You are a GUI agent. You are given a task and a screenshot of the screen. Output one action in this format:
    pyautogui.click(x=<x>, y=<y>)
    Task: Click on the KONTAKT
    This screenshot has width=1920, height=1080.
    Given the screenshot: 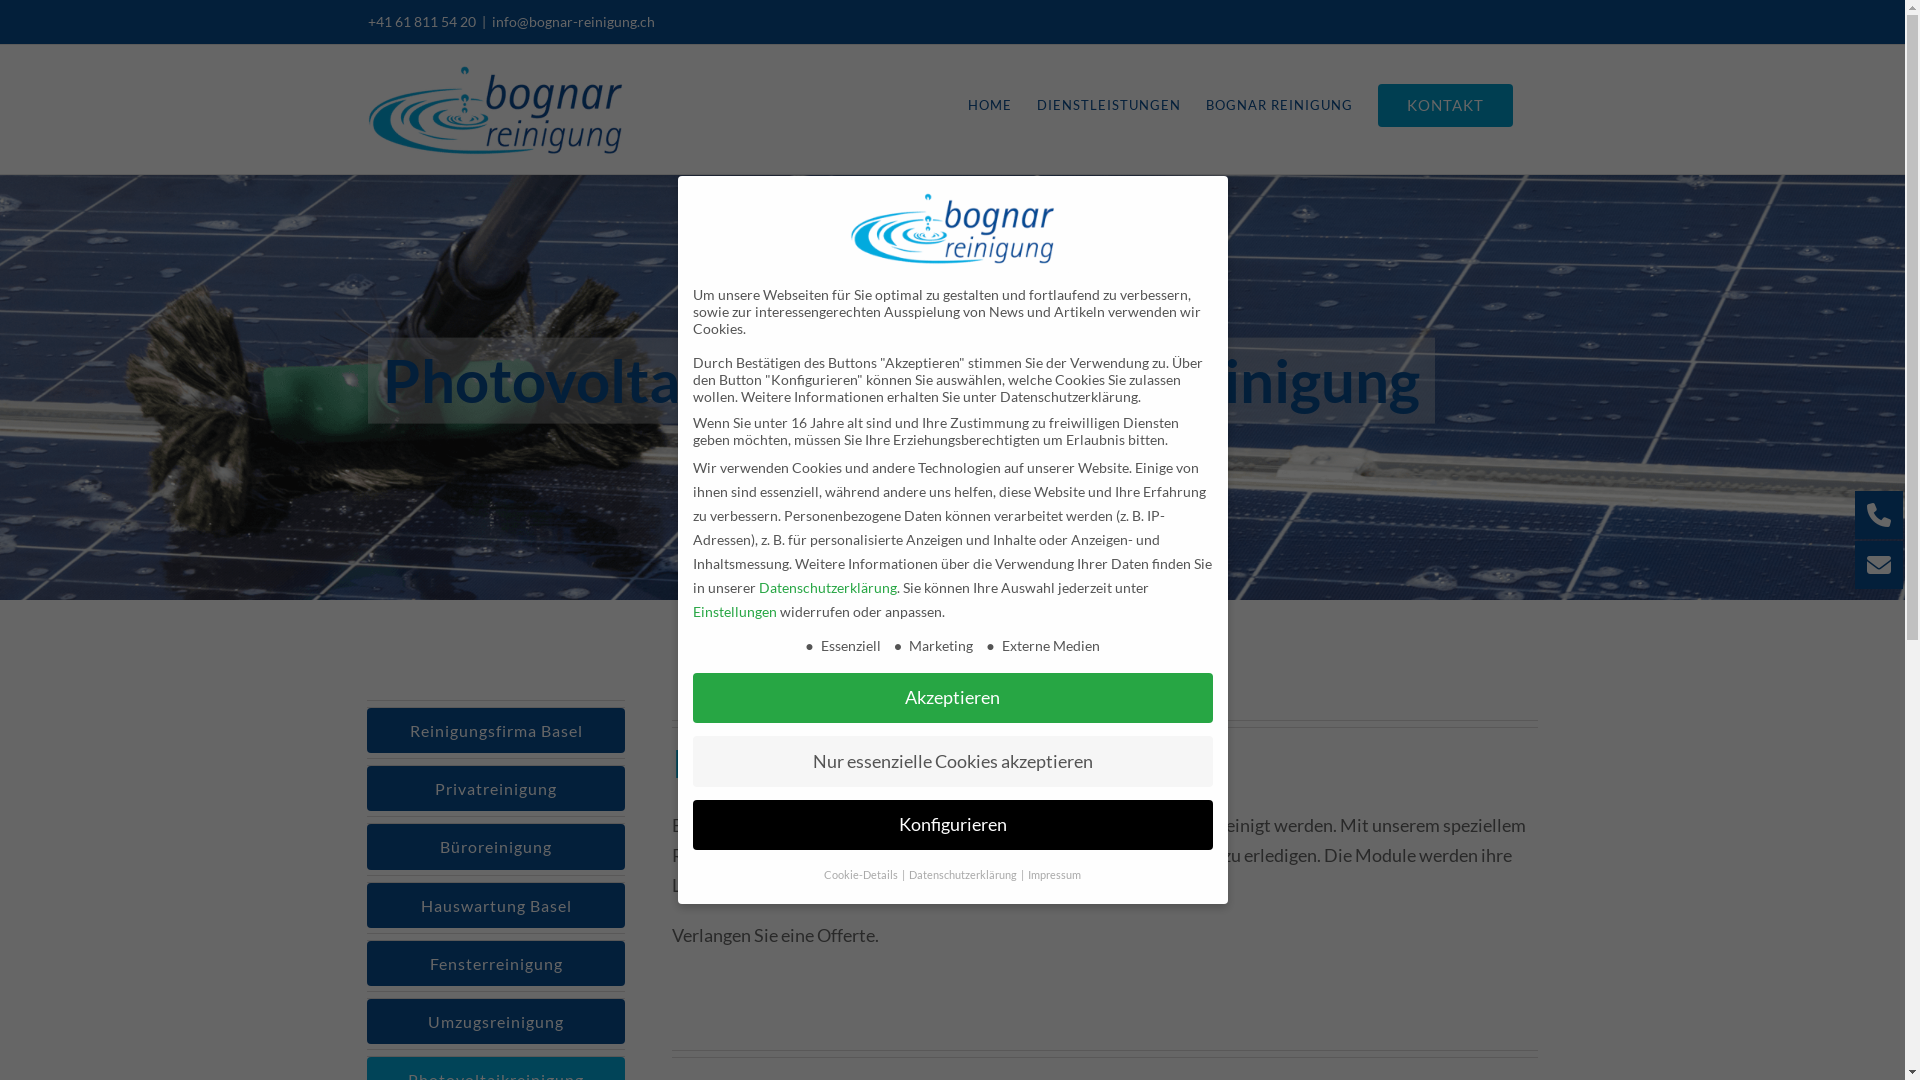 What is the action you would take?
    pyautogui.click(x=1446, y=105)
    